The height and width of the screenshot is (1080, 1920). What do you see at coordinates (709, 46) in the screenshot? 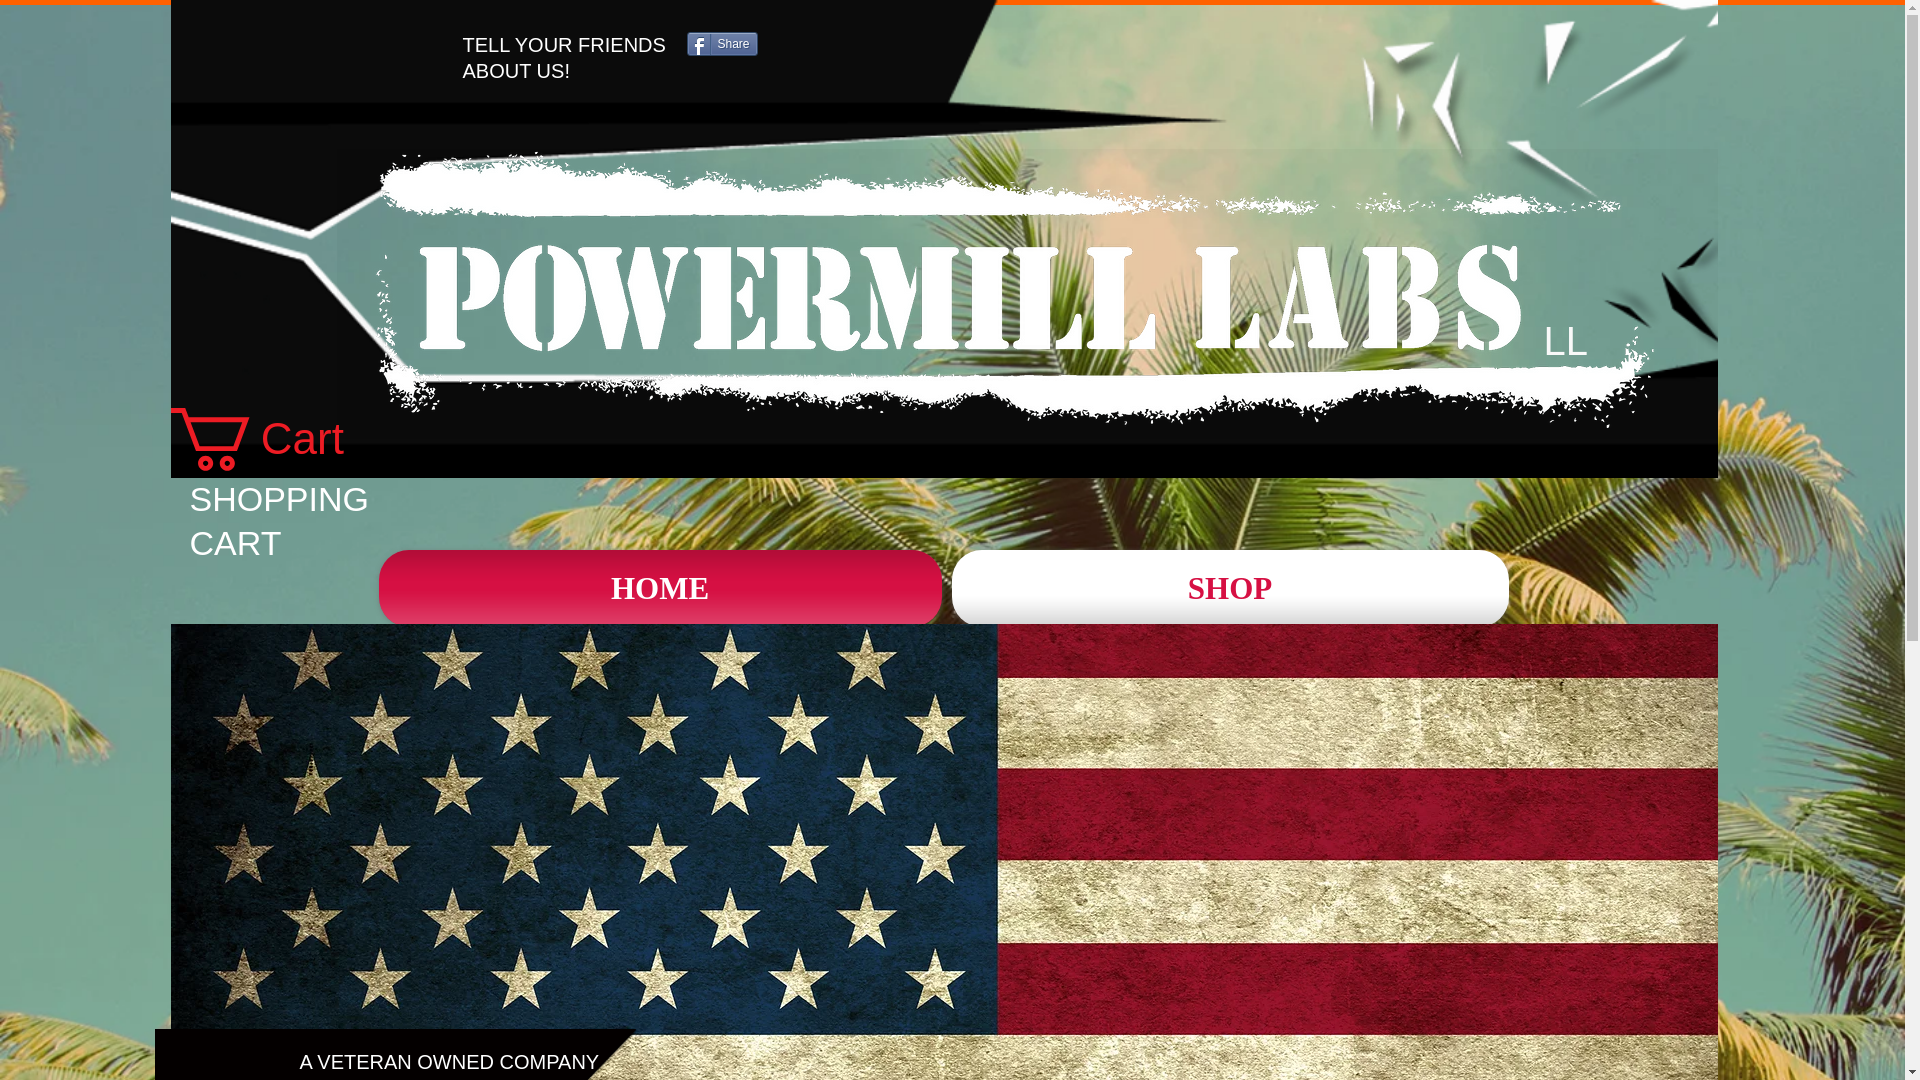
I see `Pinterest` at bounding box center [709, 46].